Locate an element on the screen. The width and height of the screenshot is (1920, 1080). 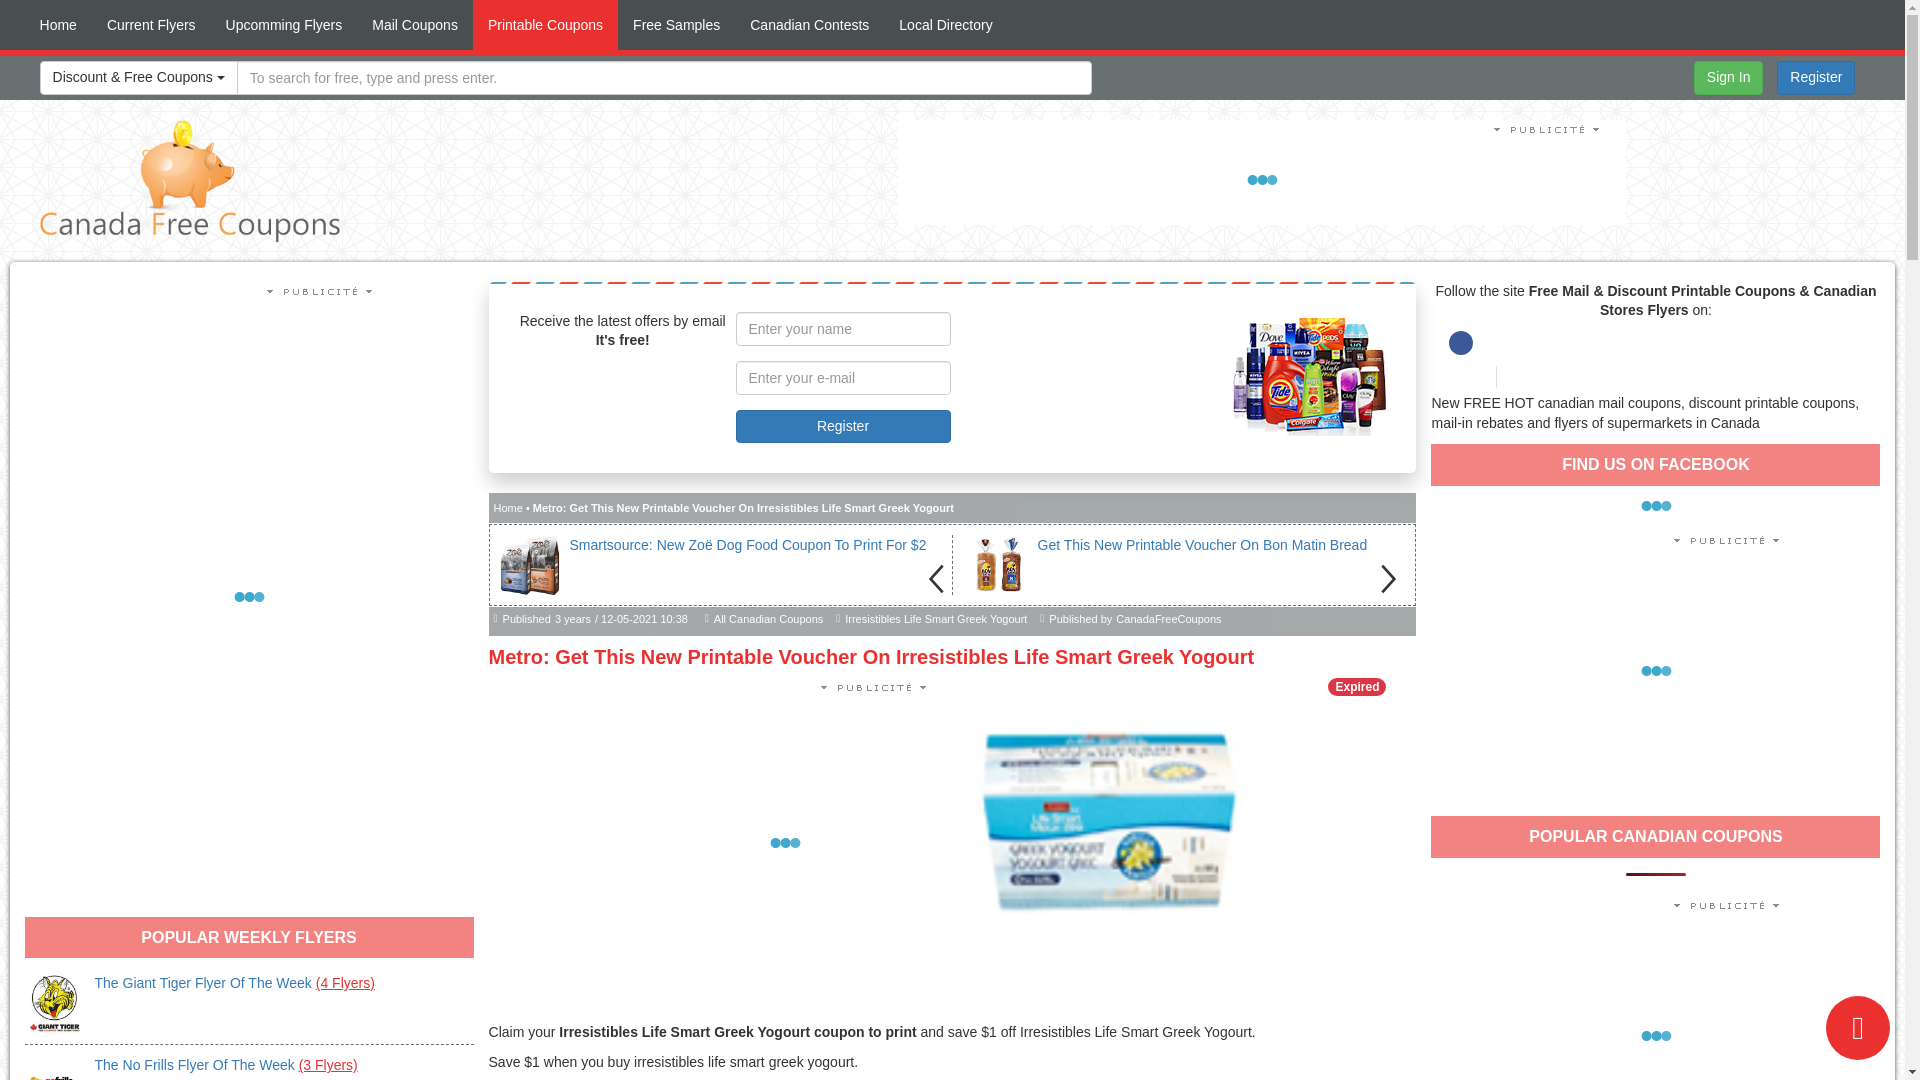
Canadian Contests is located at coordinates (809, 24).